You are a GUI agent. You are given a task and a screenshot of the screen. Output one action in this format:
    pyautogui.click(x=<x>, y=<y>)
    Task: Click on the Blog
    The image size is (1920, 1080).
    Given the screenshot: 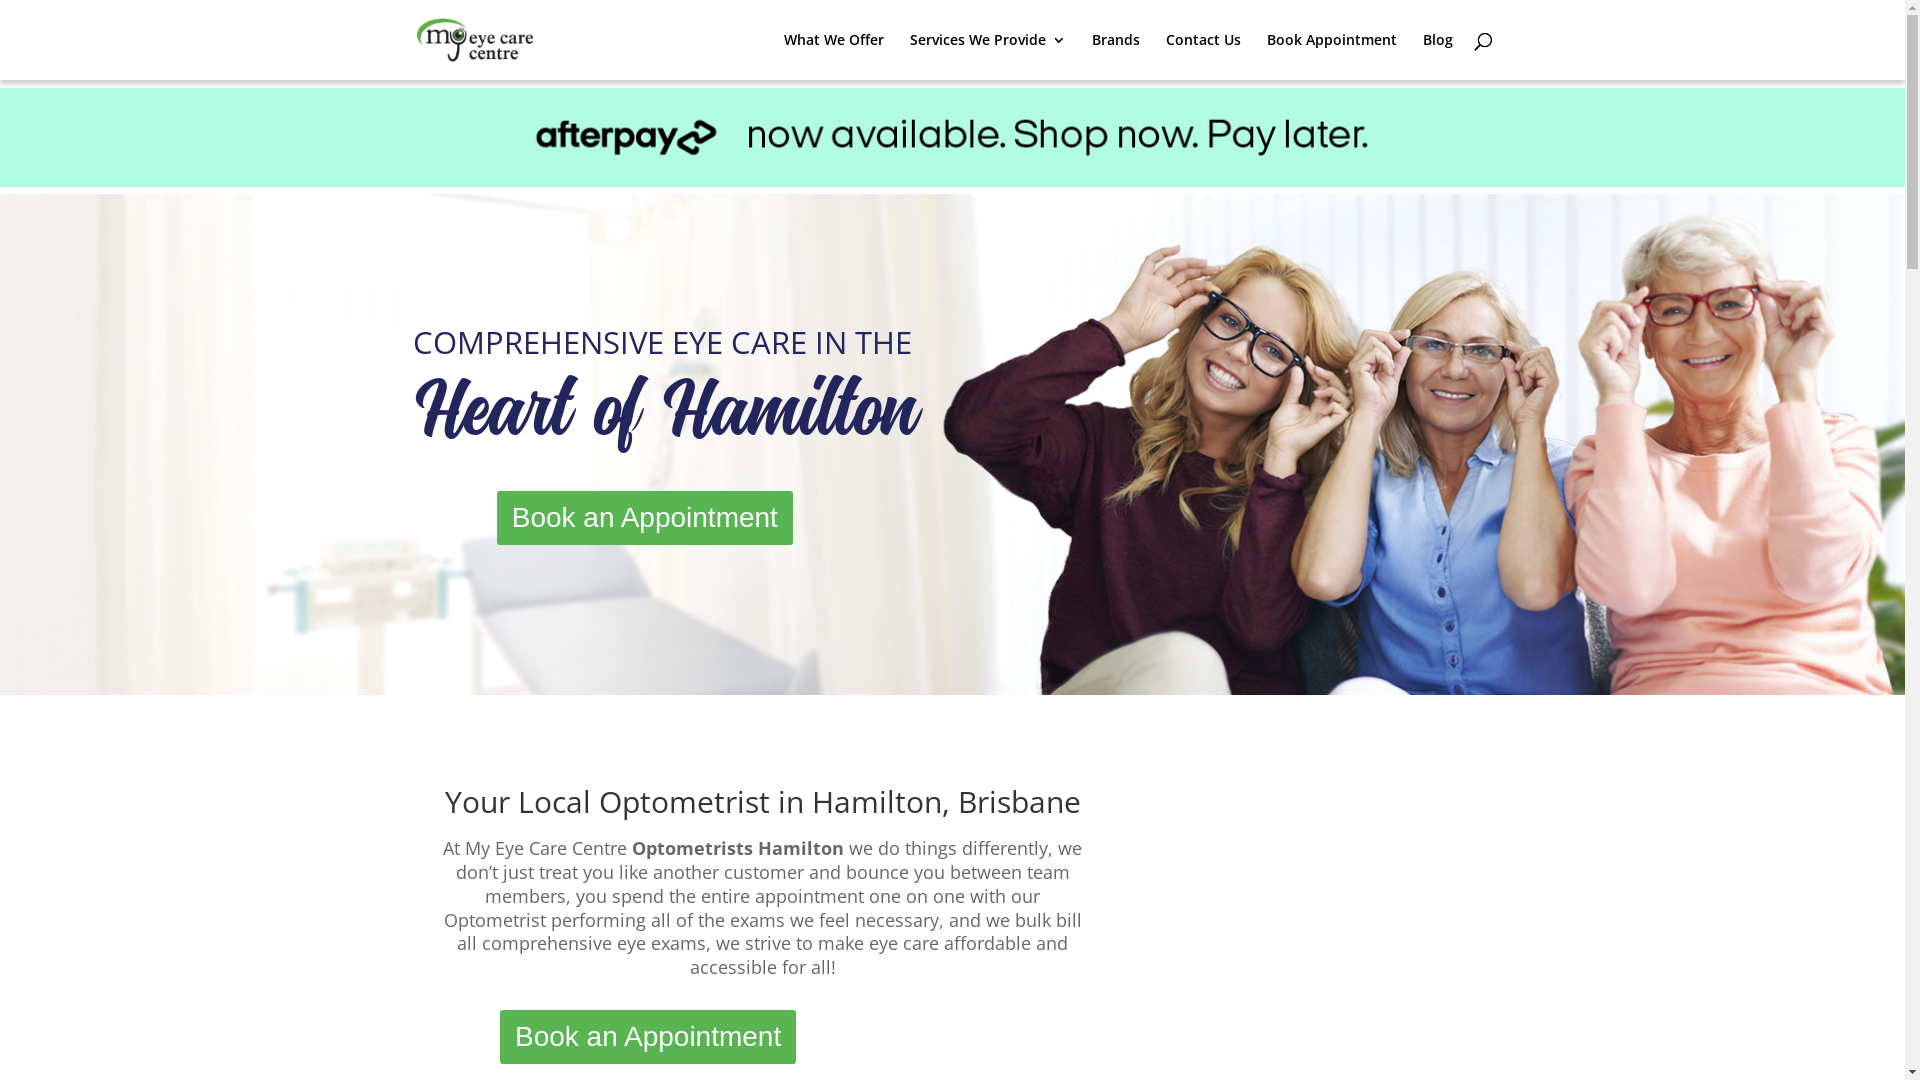 What is the action you would take?
    pyautogui.click(x=1437, y=56)
    